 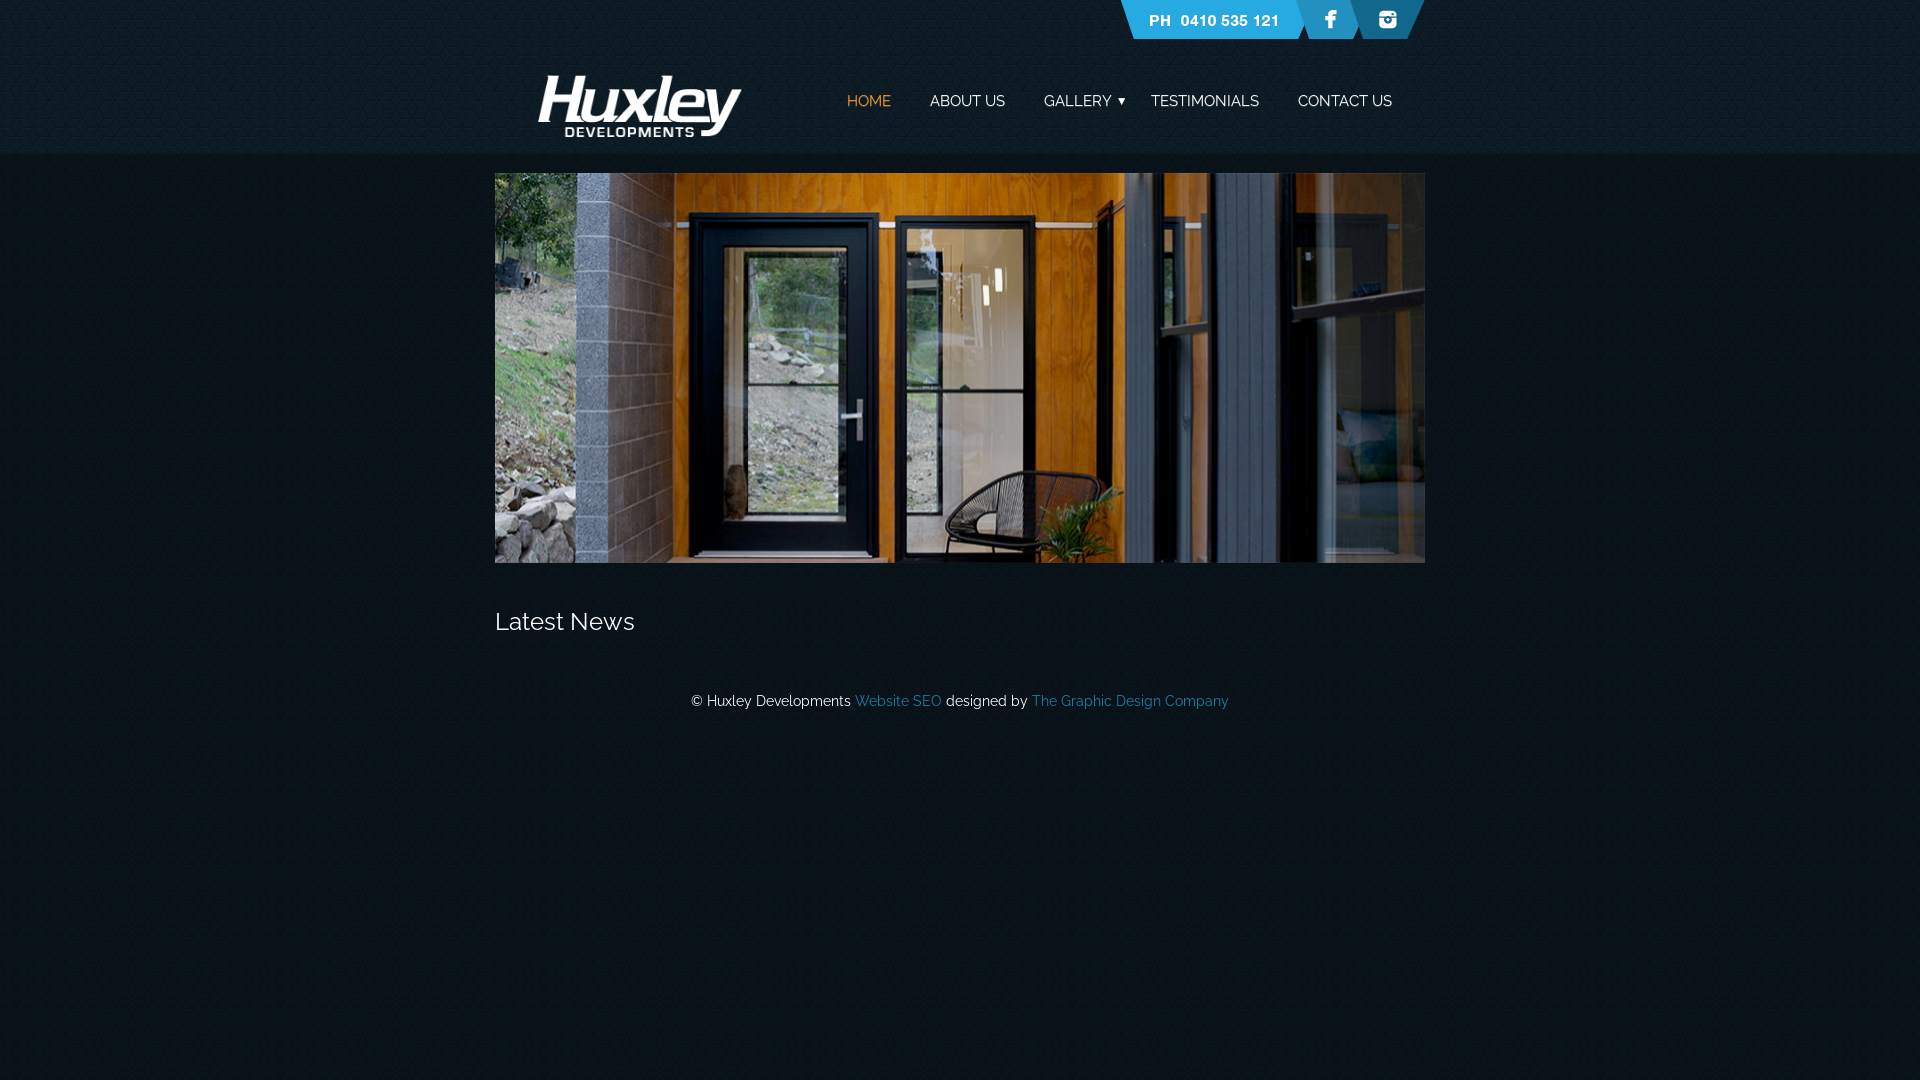 What do you see at coordinates (869, 102) in the screenshot?
I see `HOME` at bounding box center [869, 102].